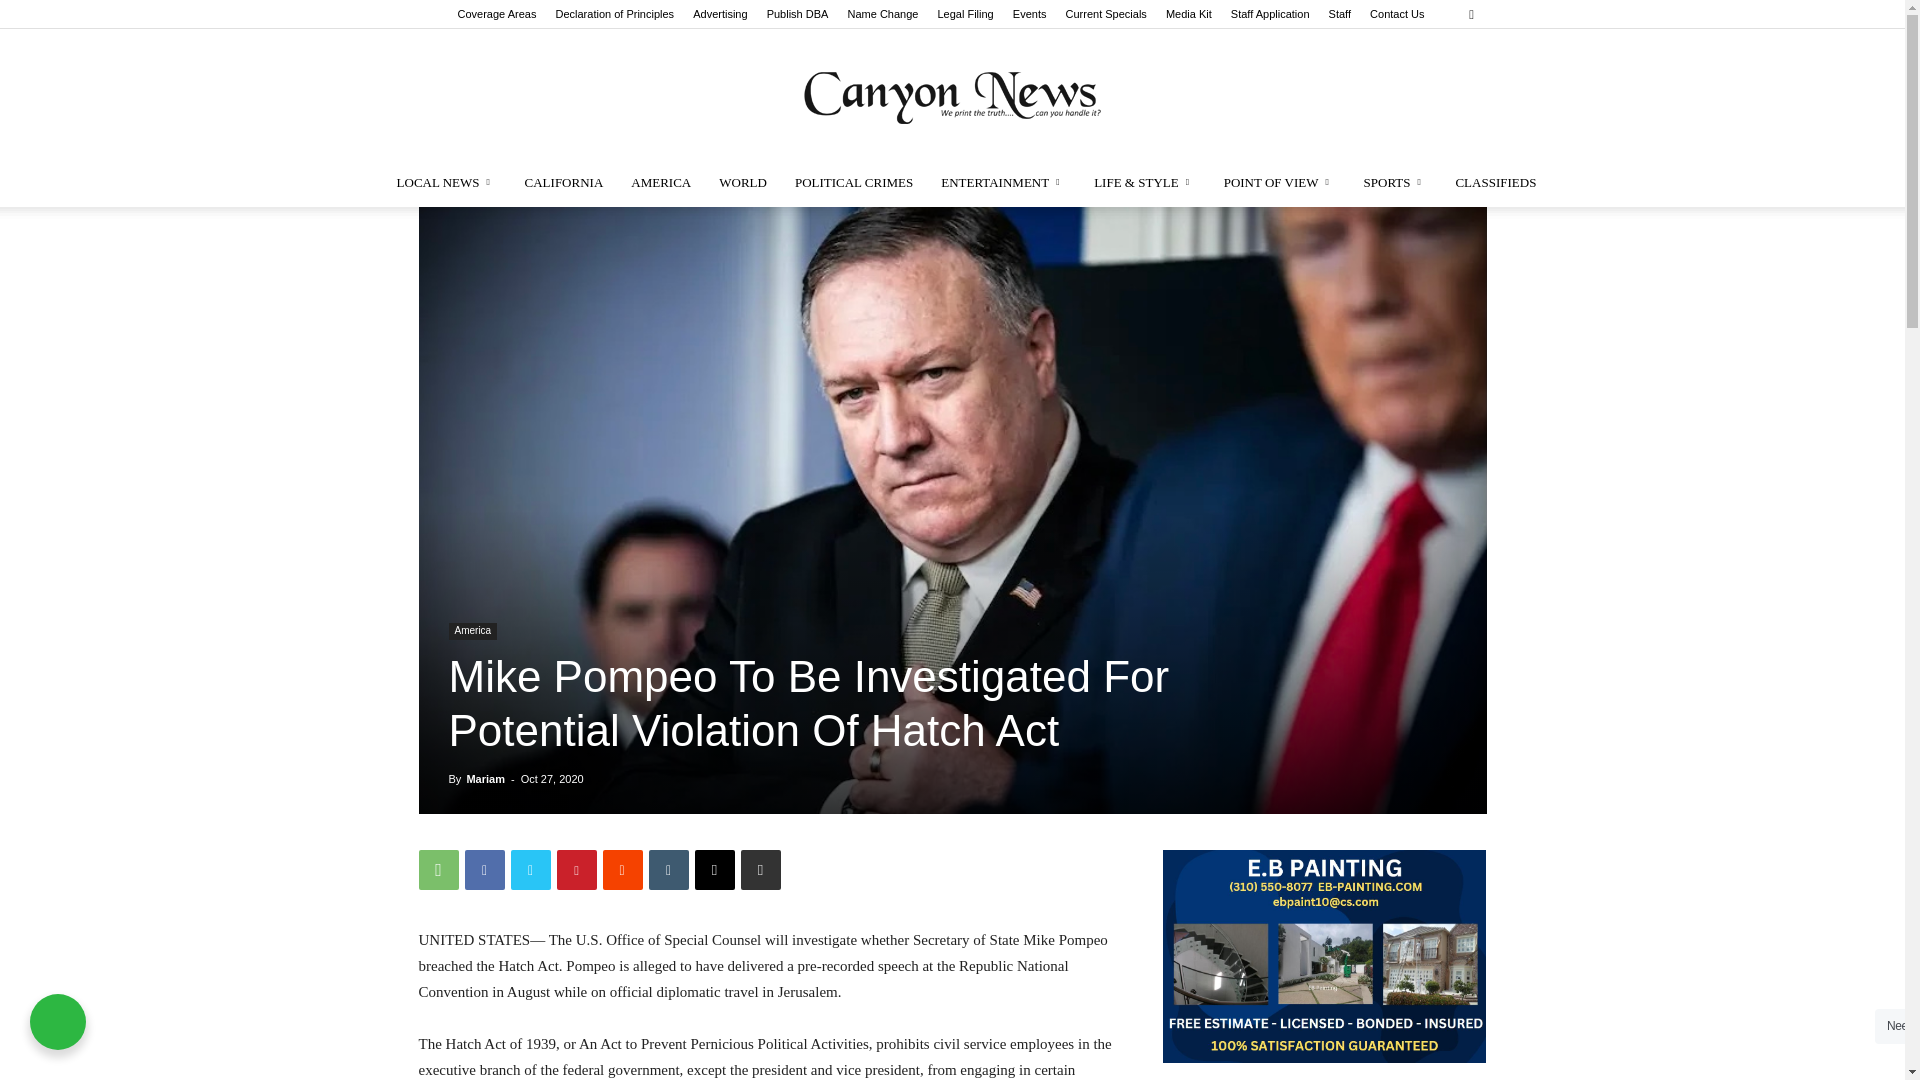  Describe the element at coordinates (622, 869) in the screenshot. I see `ReddIt` at that location.